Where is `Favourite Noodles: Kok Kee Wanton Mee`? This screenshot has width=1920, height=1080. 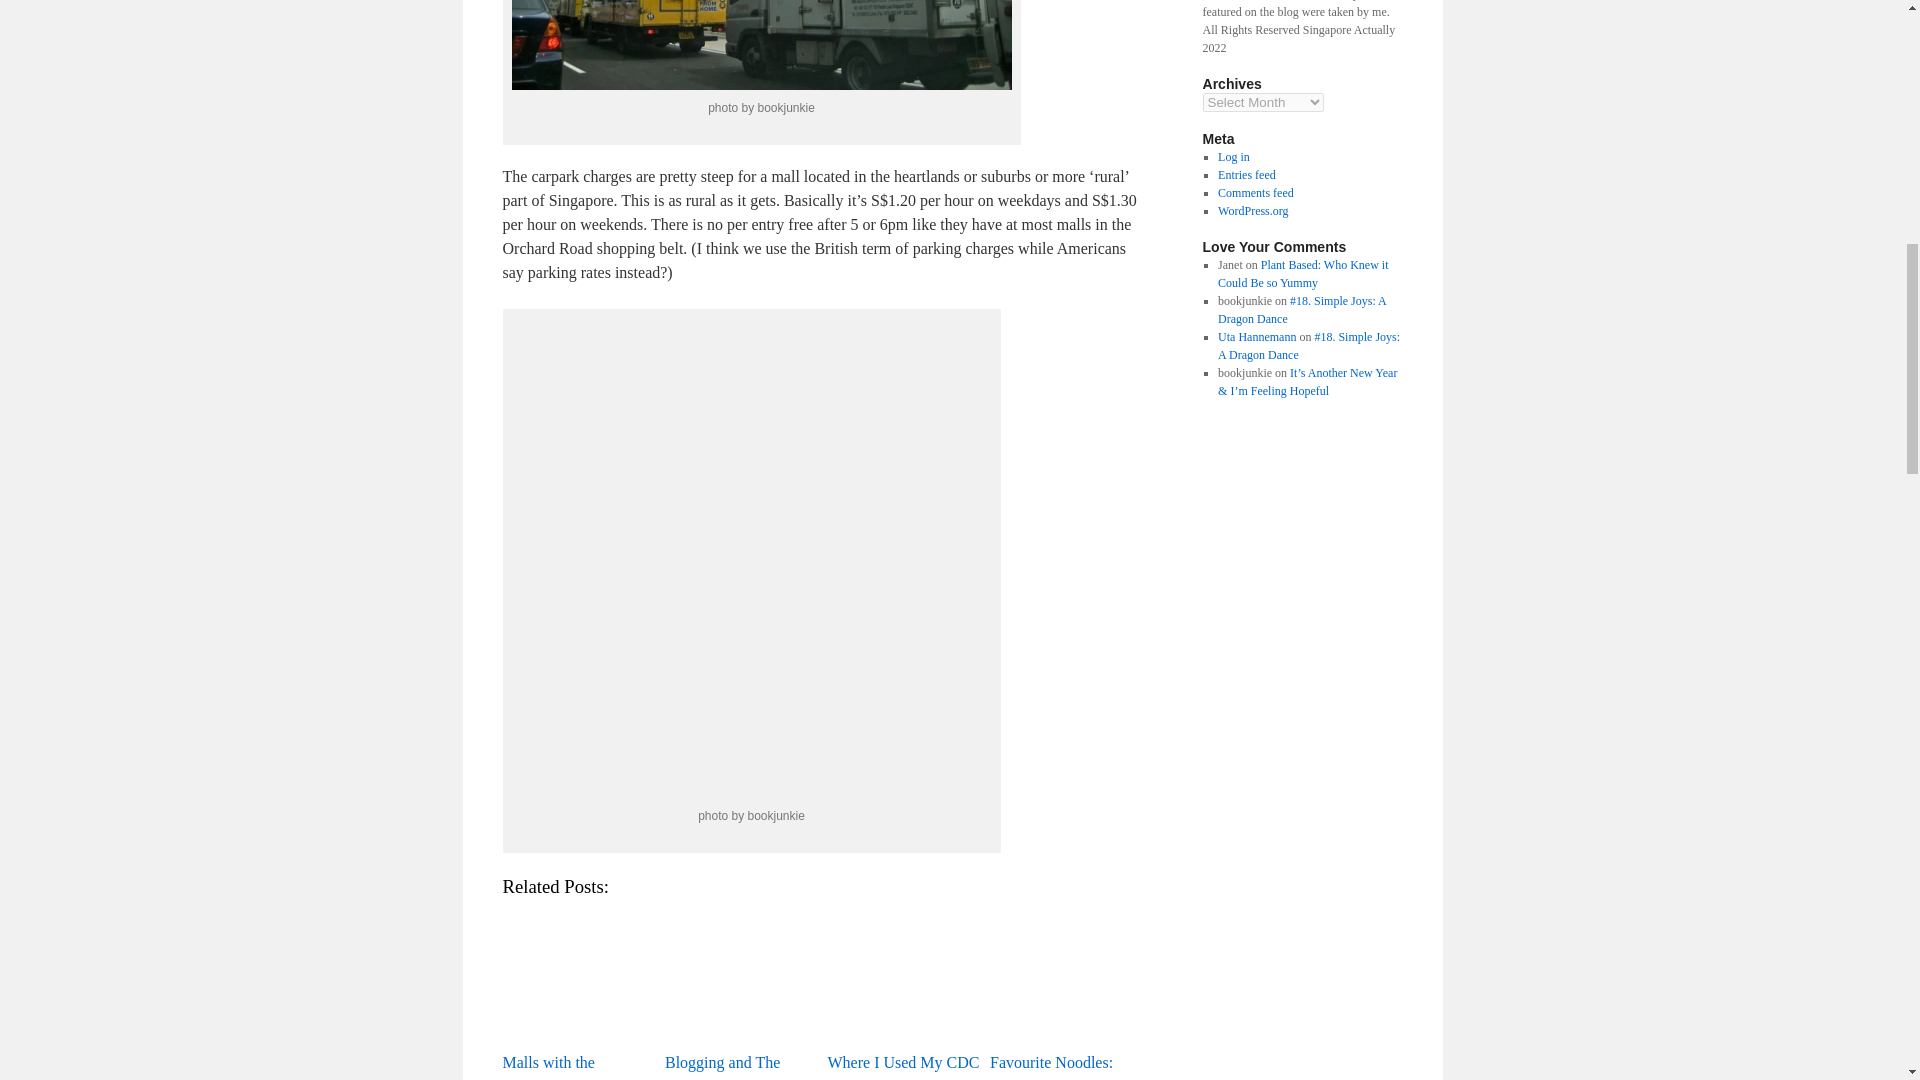
Favourite Noodles: Kok Kee Wanton Mee is located at coordinates (1065, 975).